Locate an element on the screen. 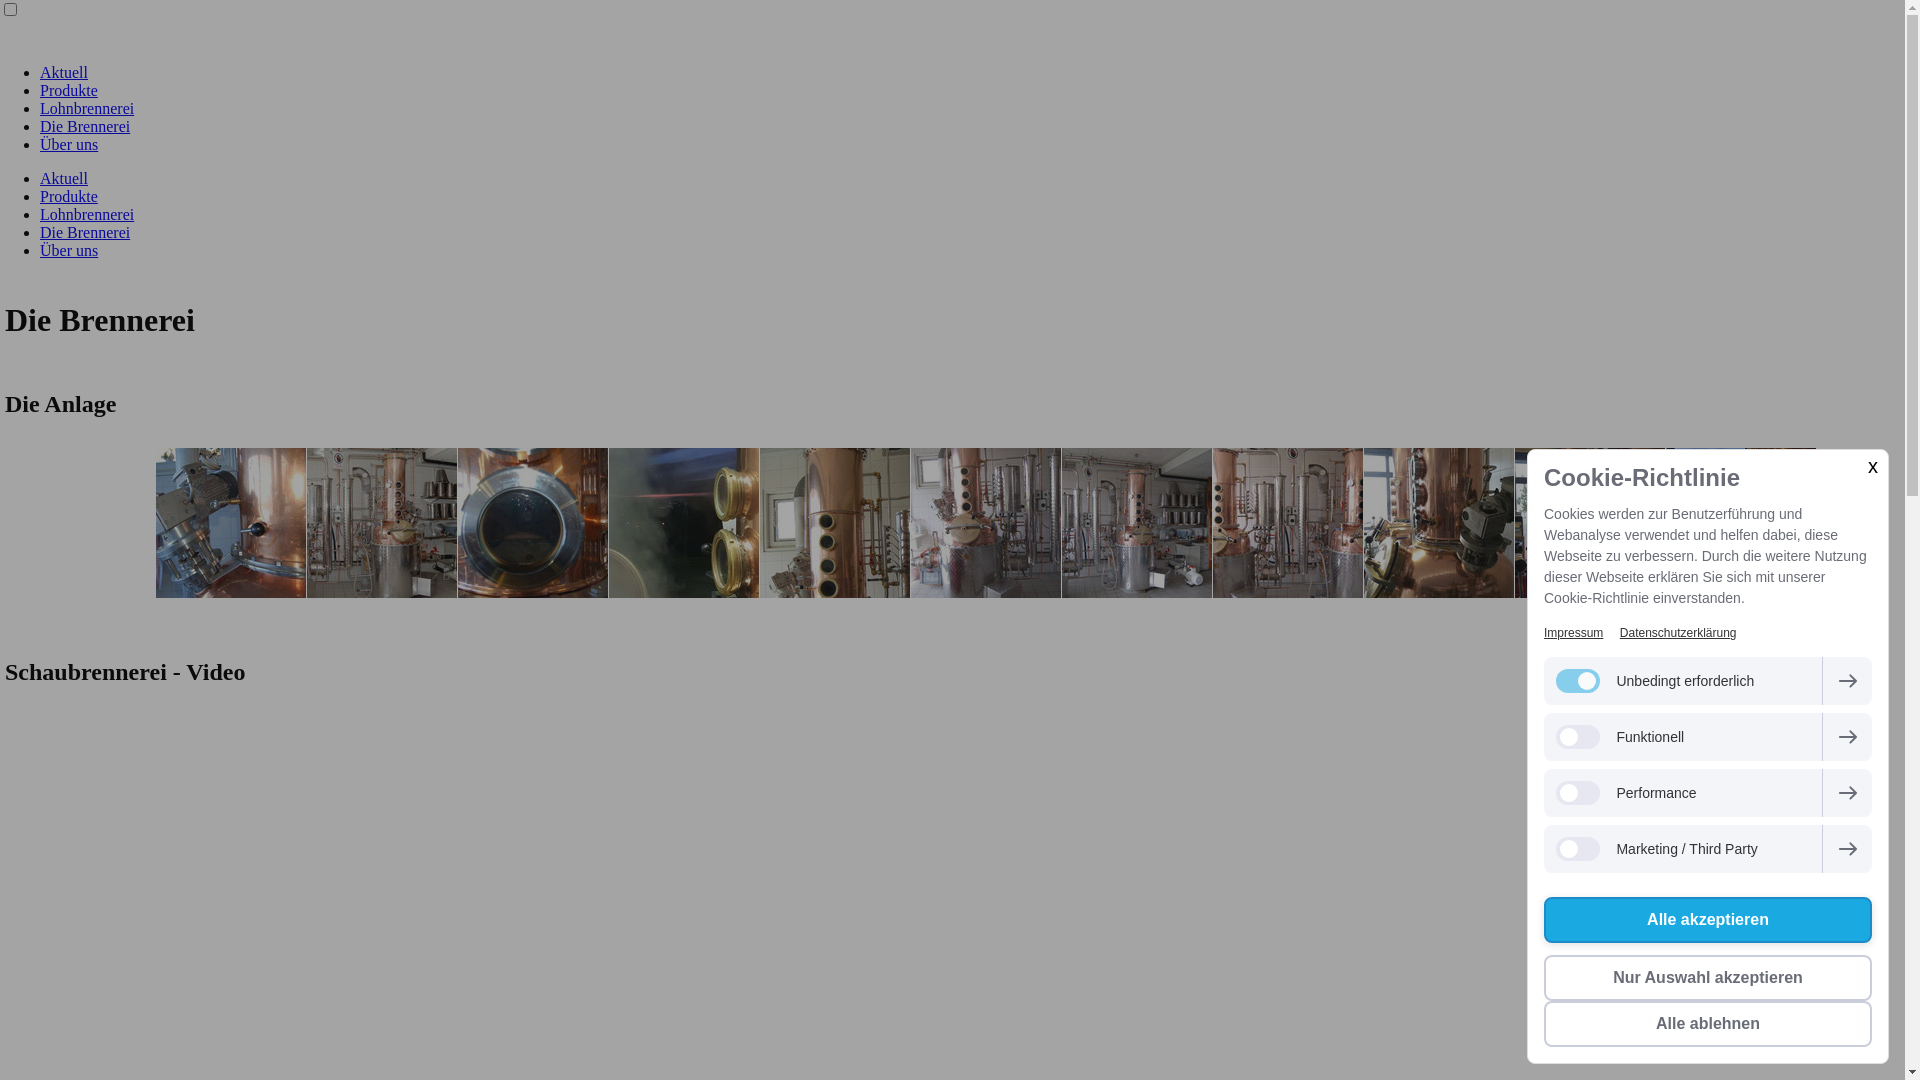 The width and height of the screenshot is (1920, 1080). Produkte is located at coordinates (69, 196).